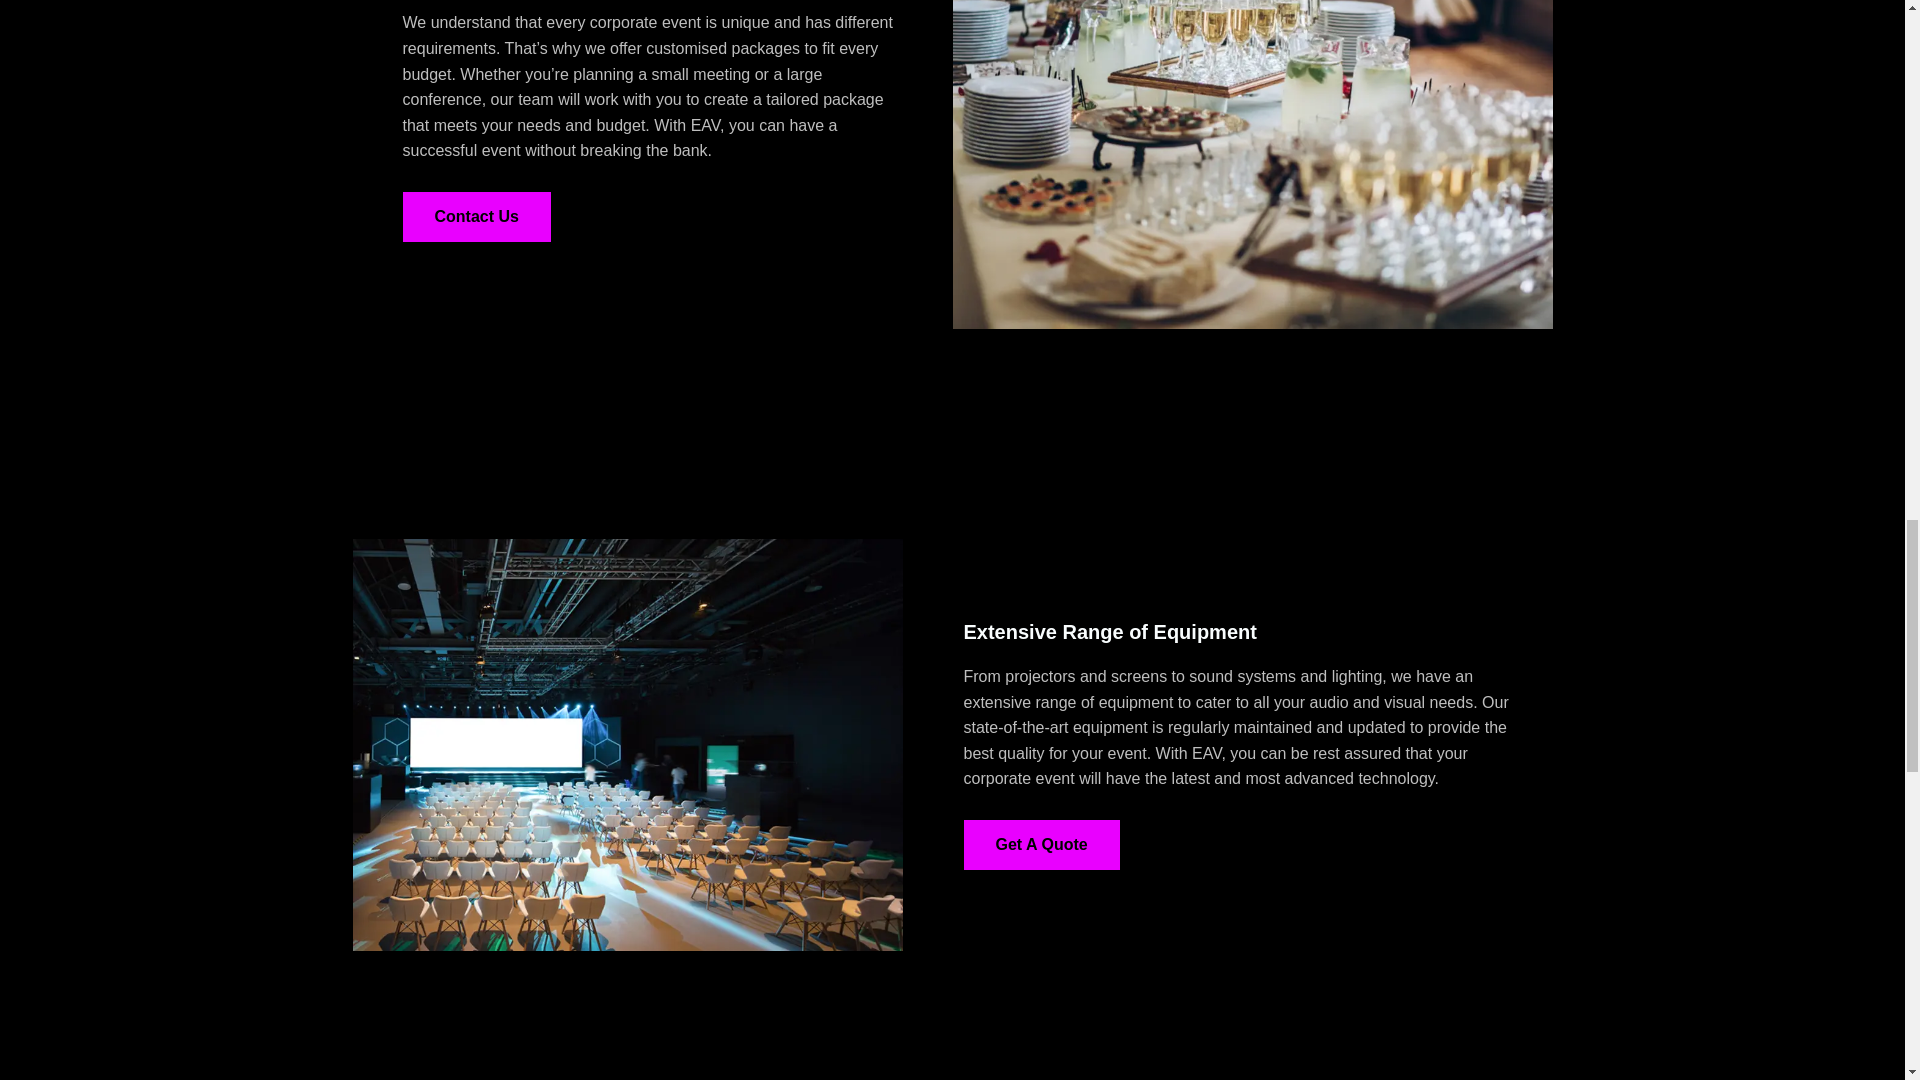 This screenshot has height=1080, width=1920. I want to click on corporate events champagne and canapes, so click(1252, 164).